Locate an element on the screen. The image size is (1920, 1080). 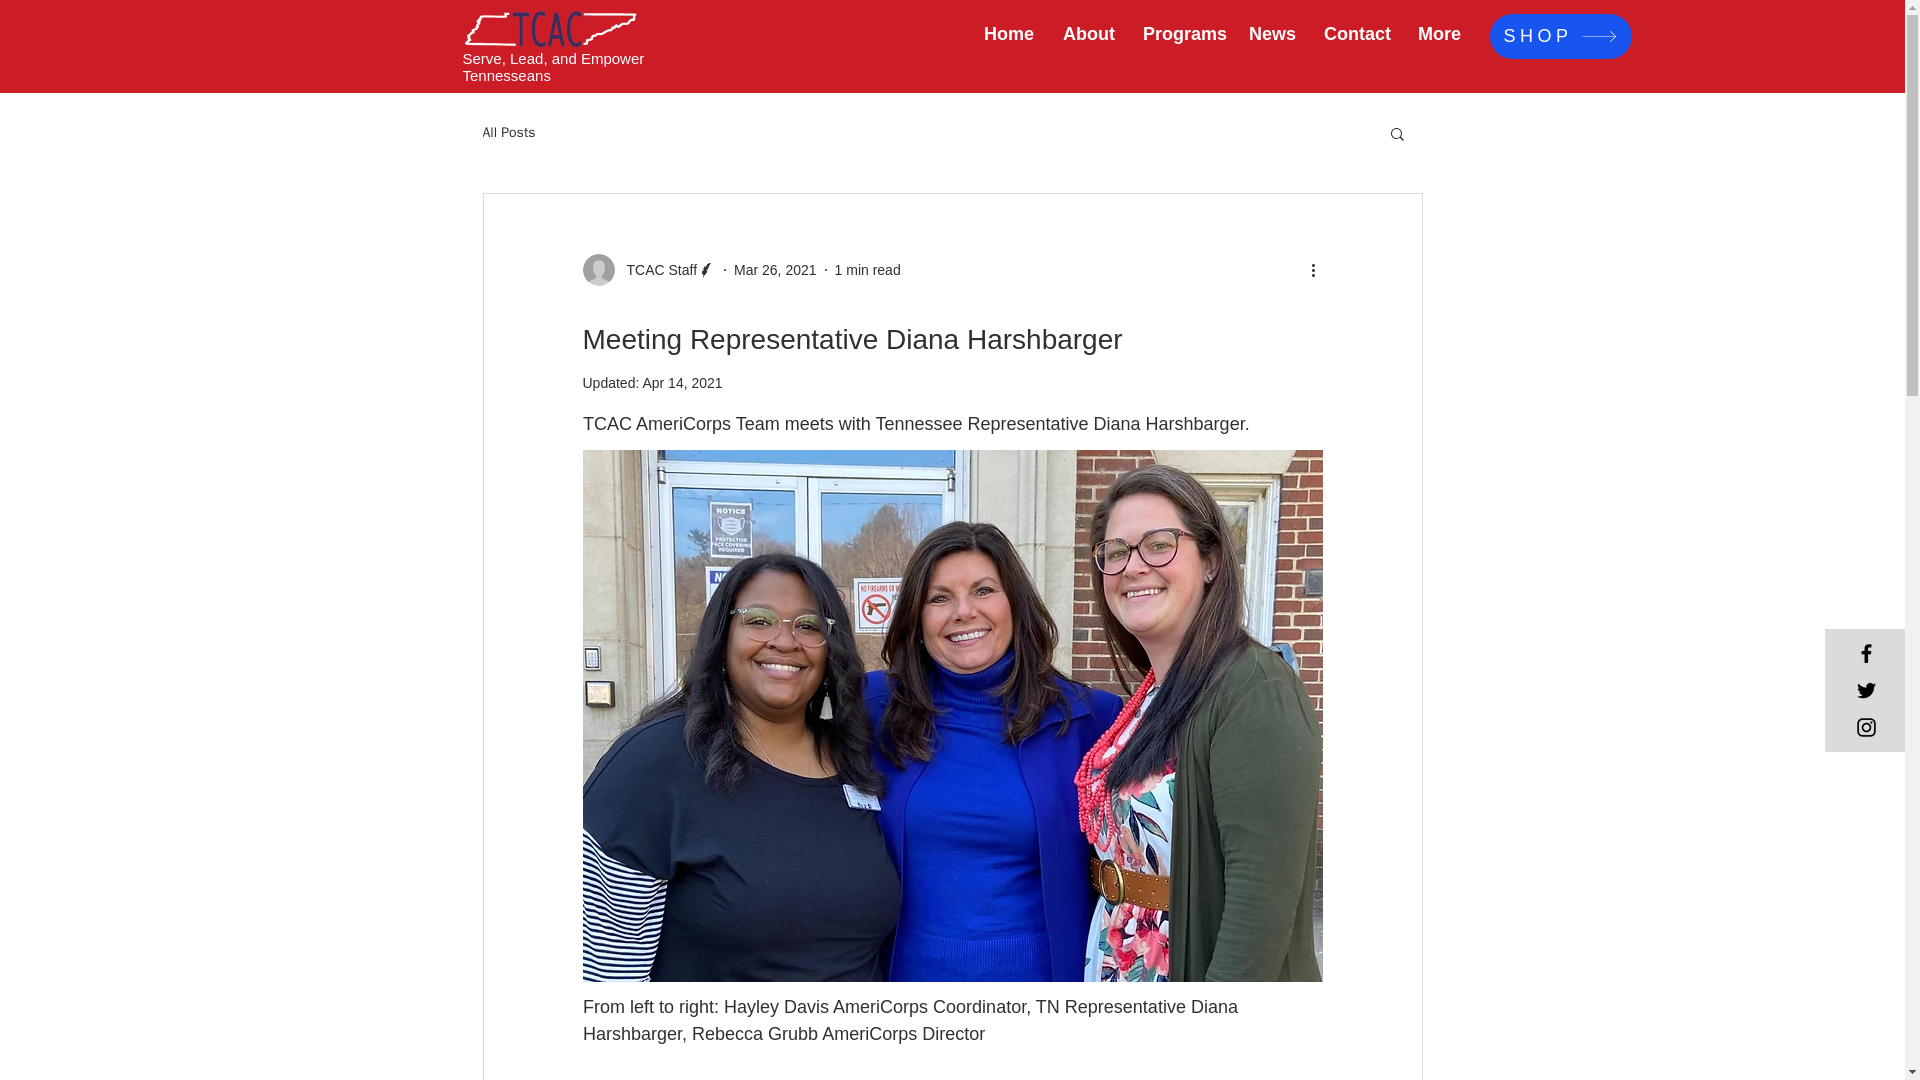
Programs is located at coordinates (1181, 34).